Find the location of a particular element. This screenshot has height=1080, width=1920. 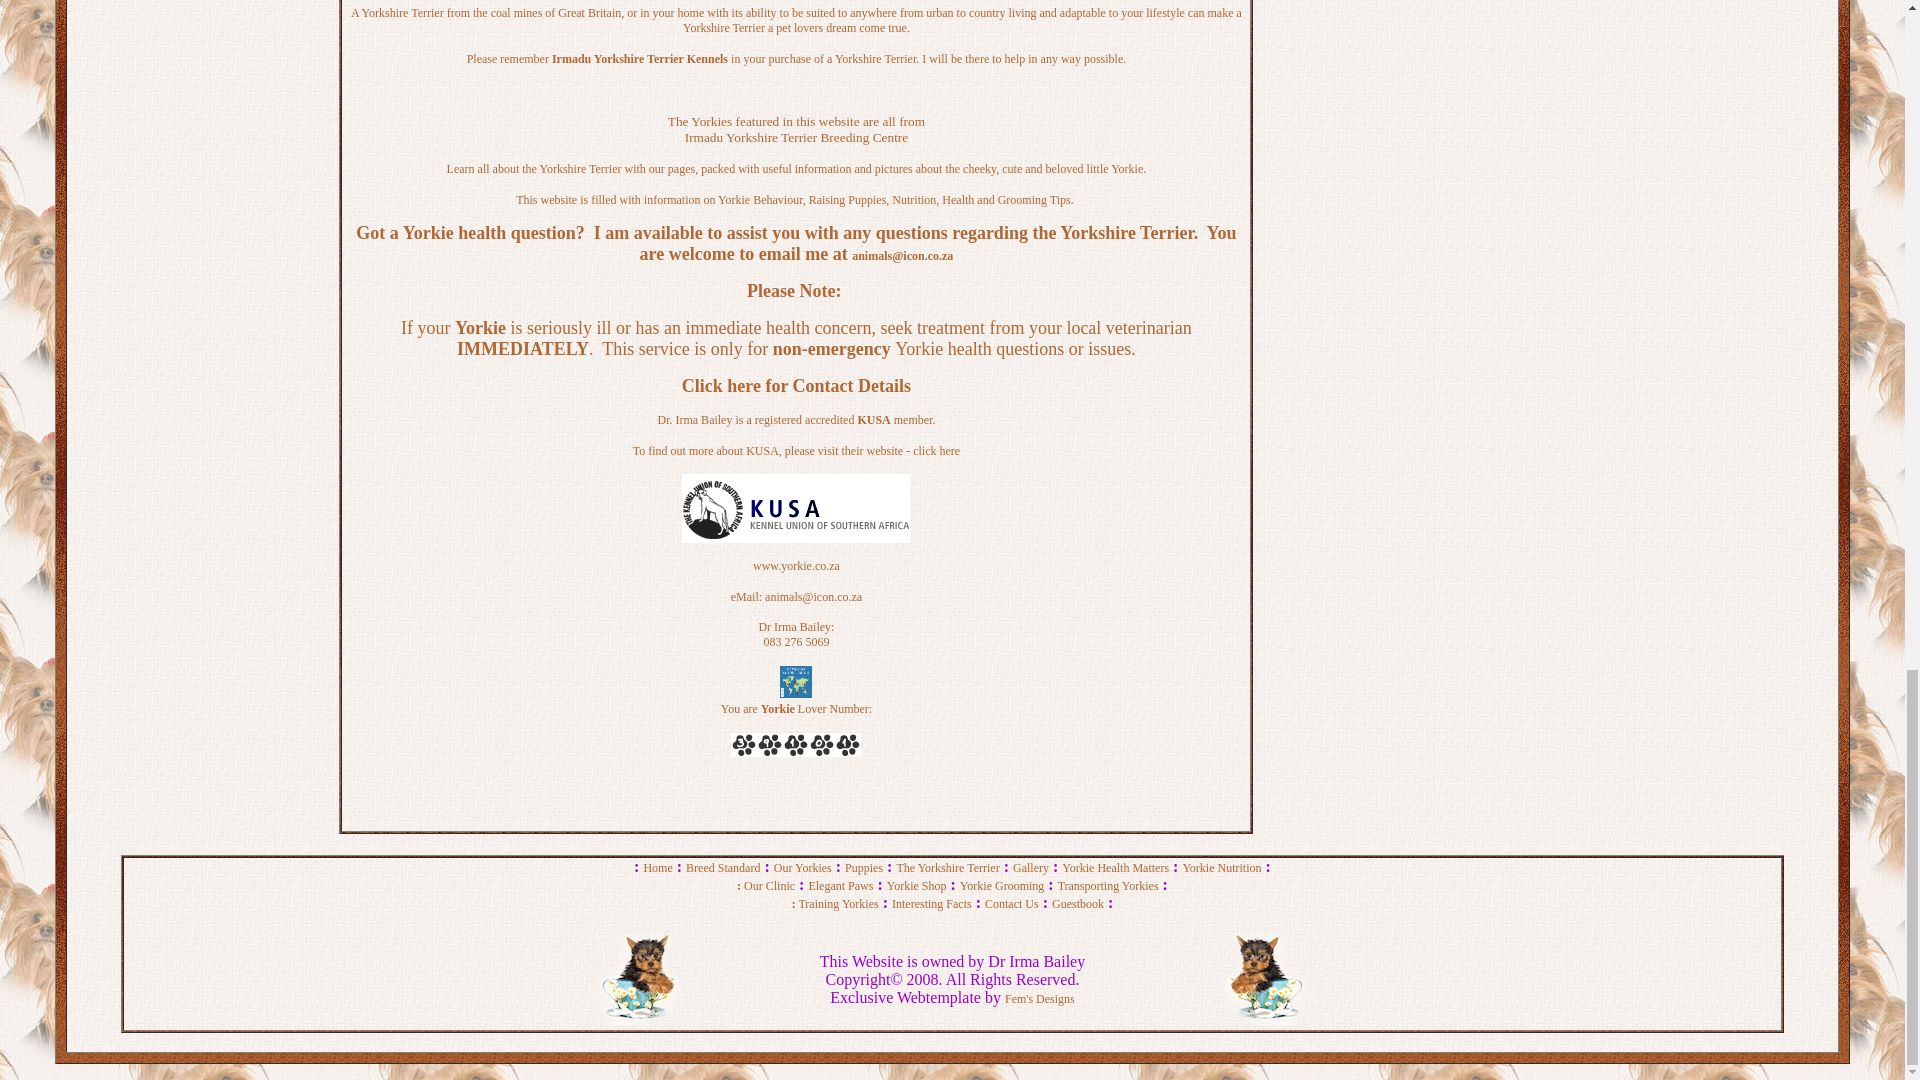

: Our Clinic is located at coordinates (766, 886).